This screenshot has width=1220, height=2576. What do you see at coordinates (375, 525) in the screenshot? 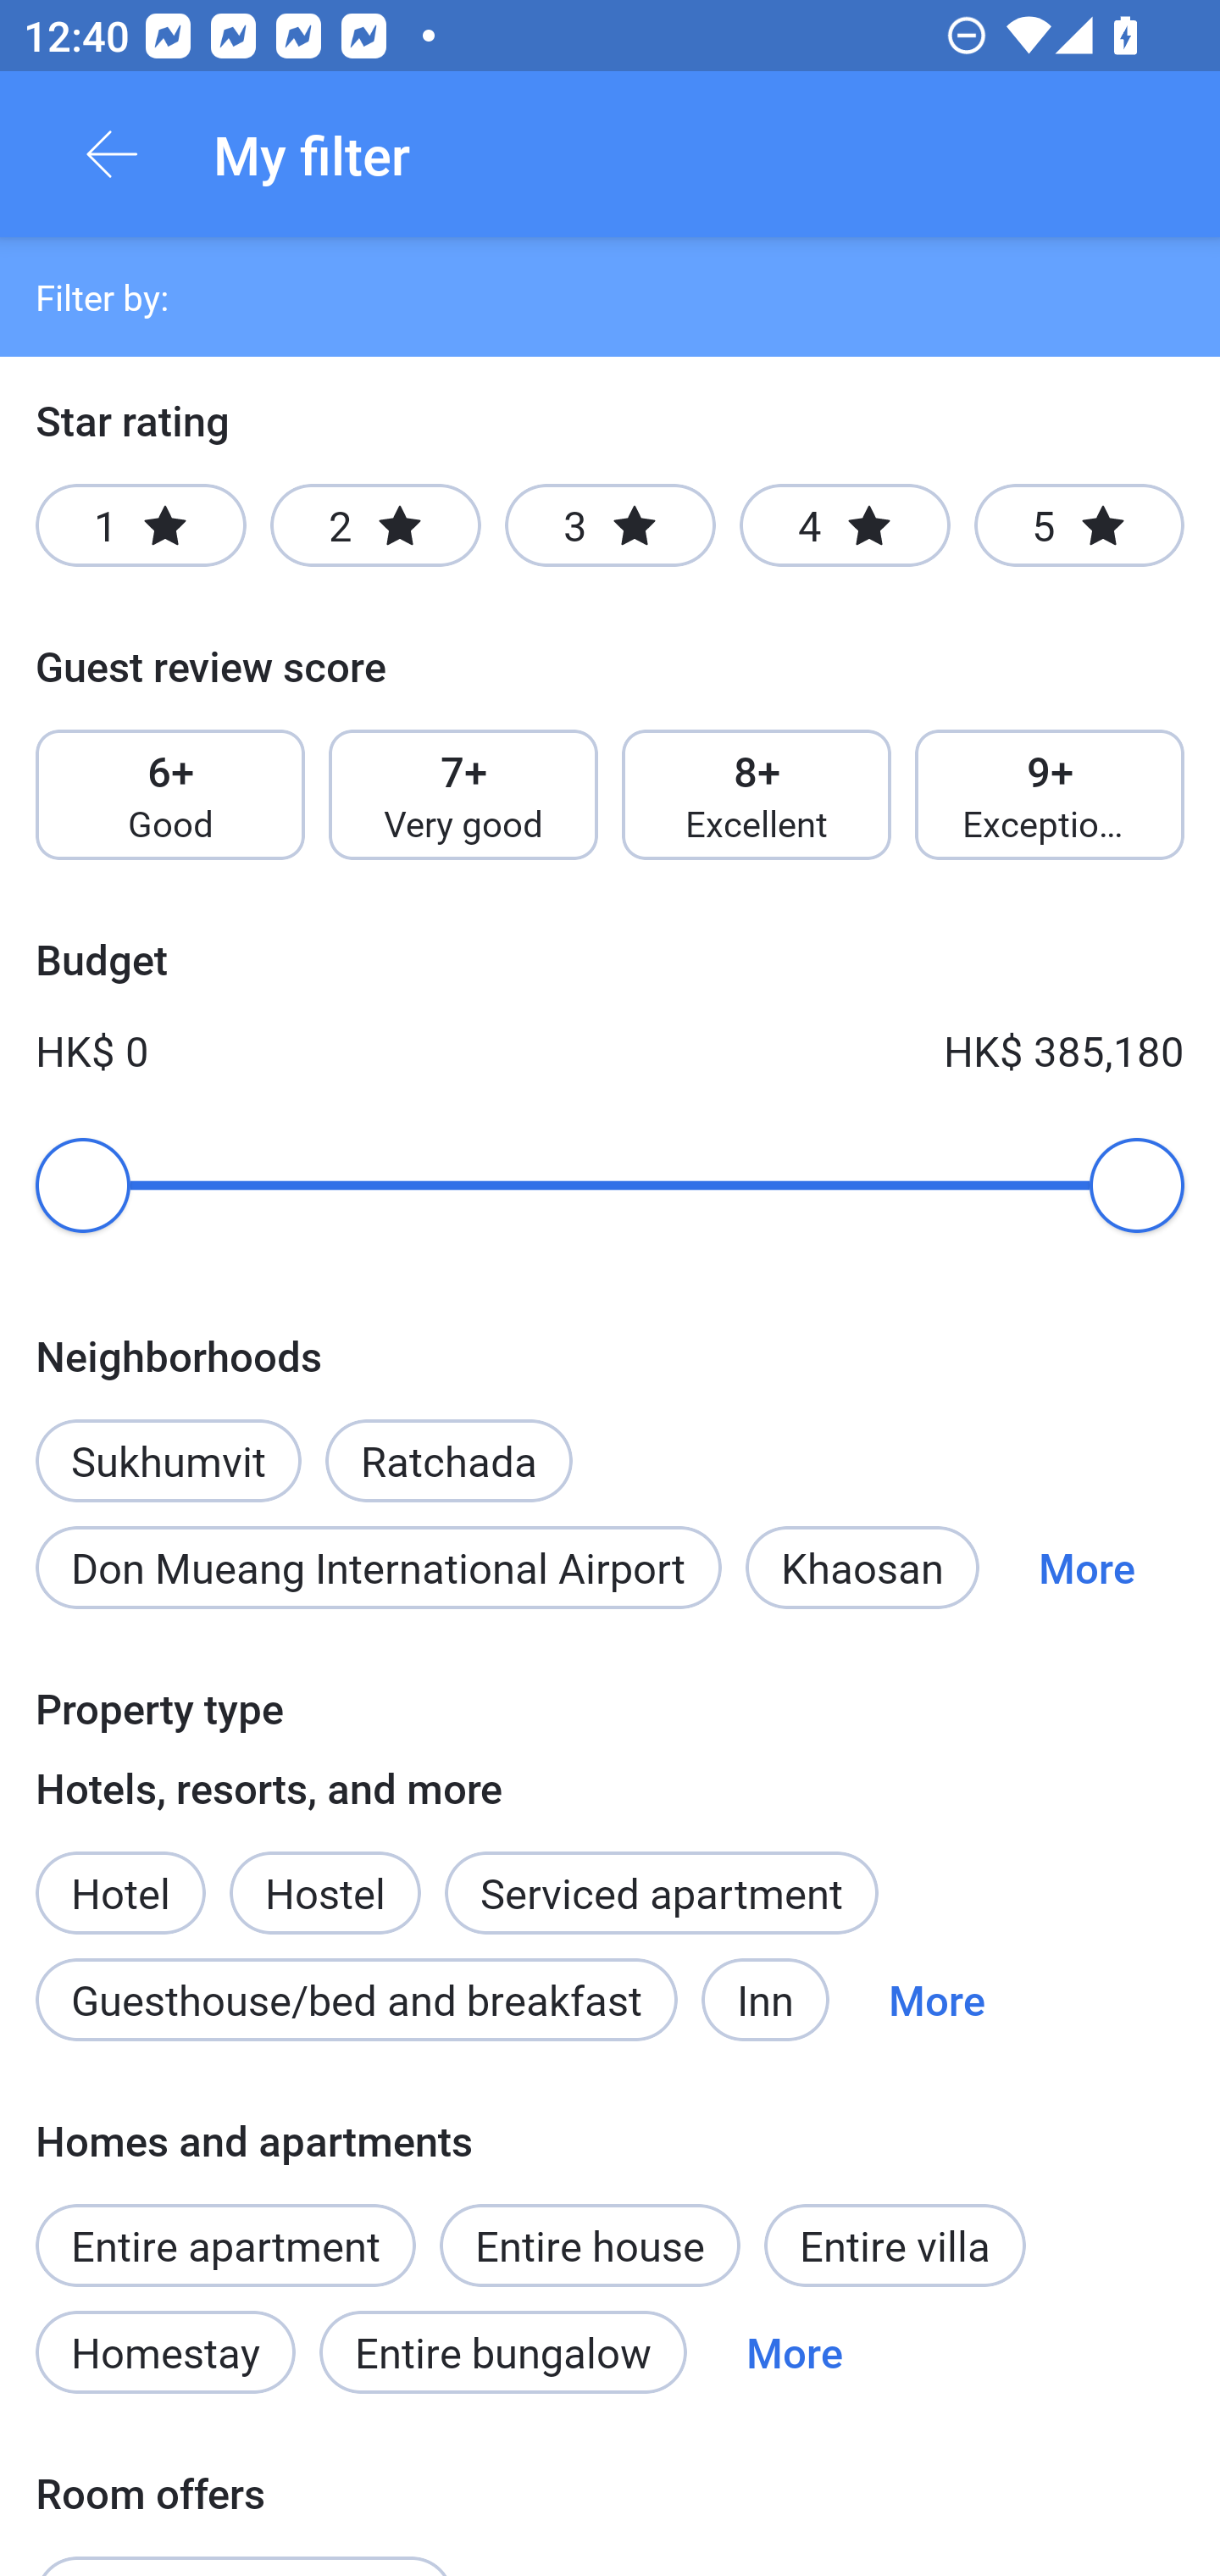
I see `2` at bounding box center [375, 525].